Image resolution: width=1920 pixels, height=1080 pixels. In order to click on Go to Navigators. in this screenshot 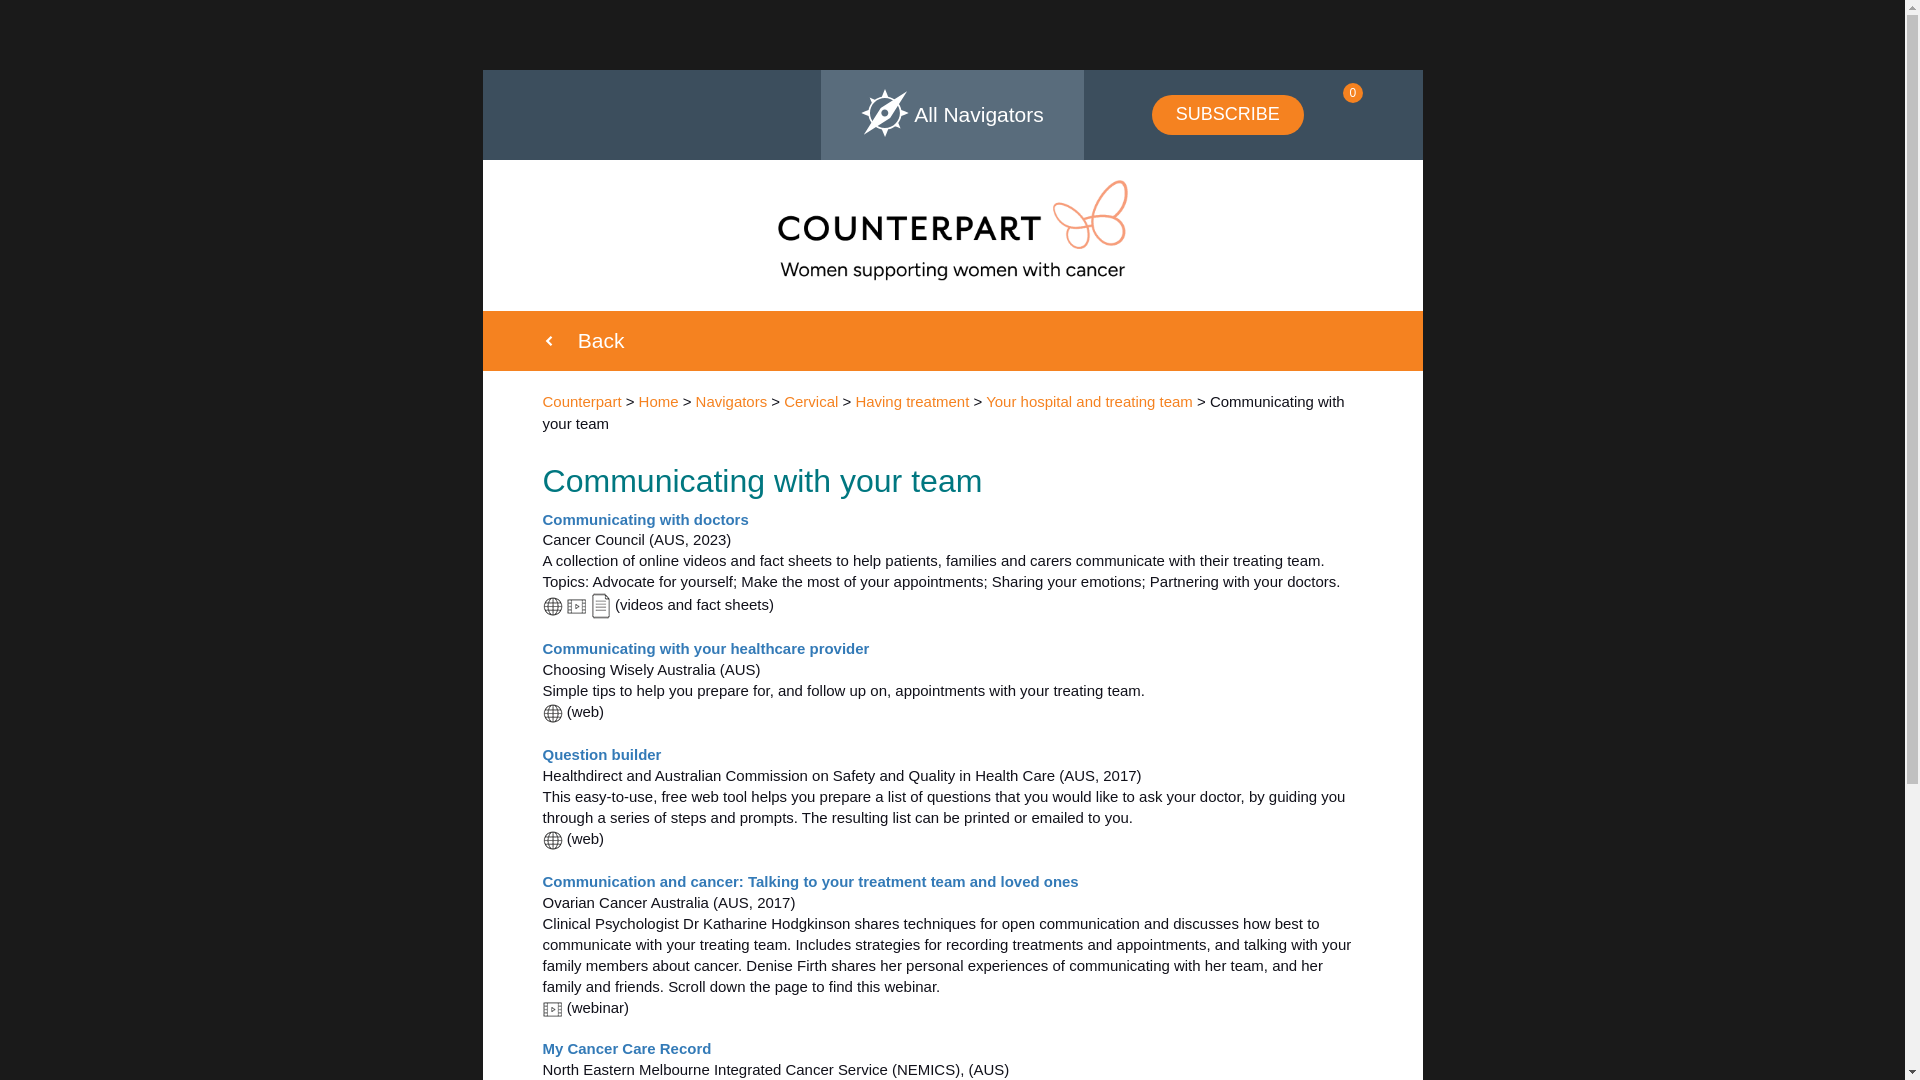, I will do `click(732, 402)`.